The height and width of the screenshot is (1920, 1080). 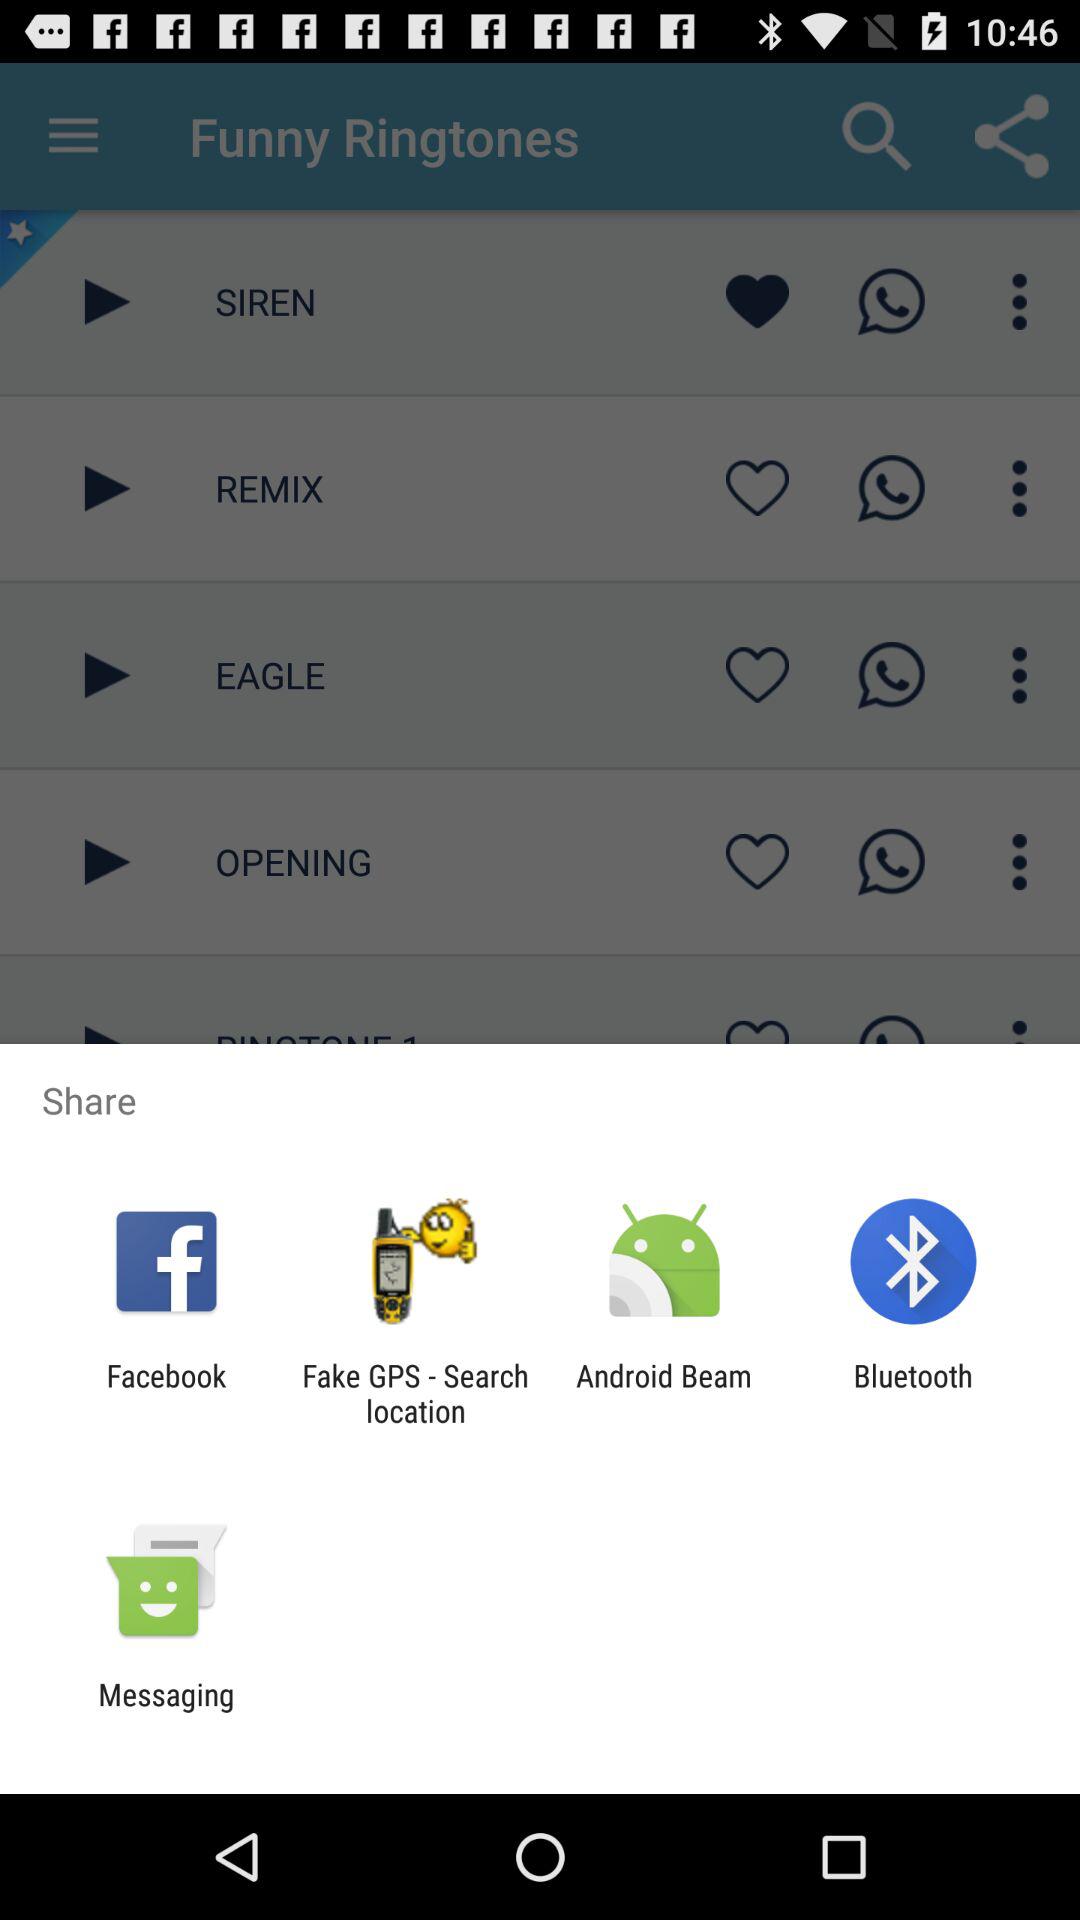 I want to click on turn on bluetooth, so click(x=912, y=1393).